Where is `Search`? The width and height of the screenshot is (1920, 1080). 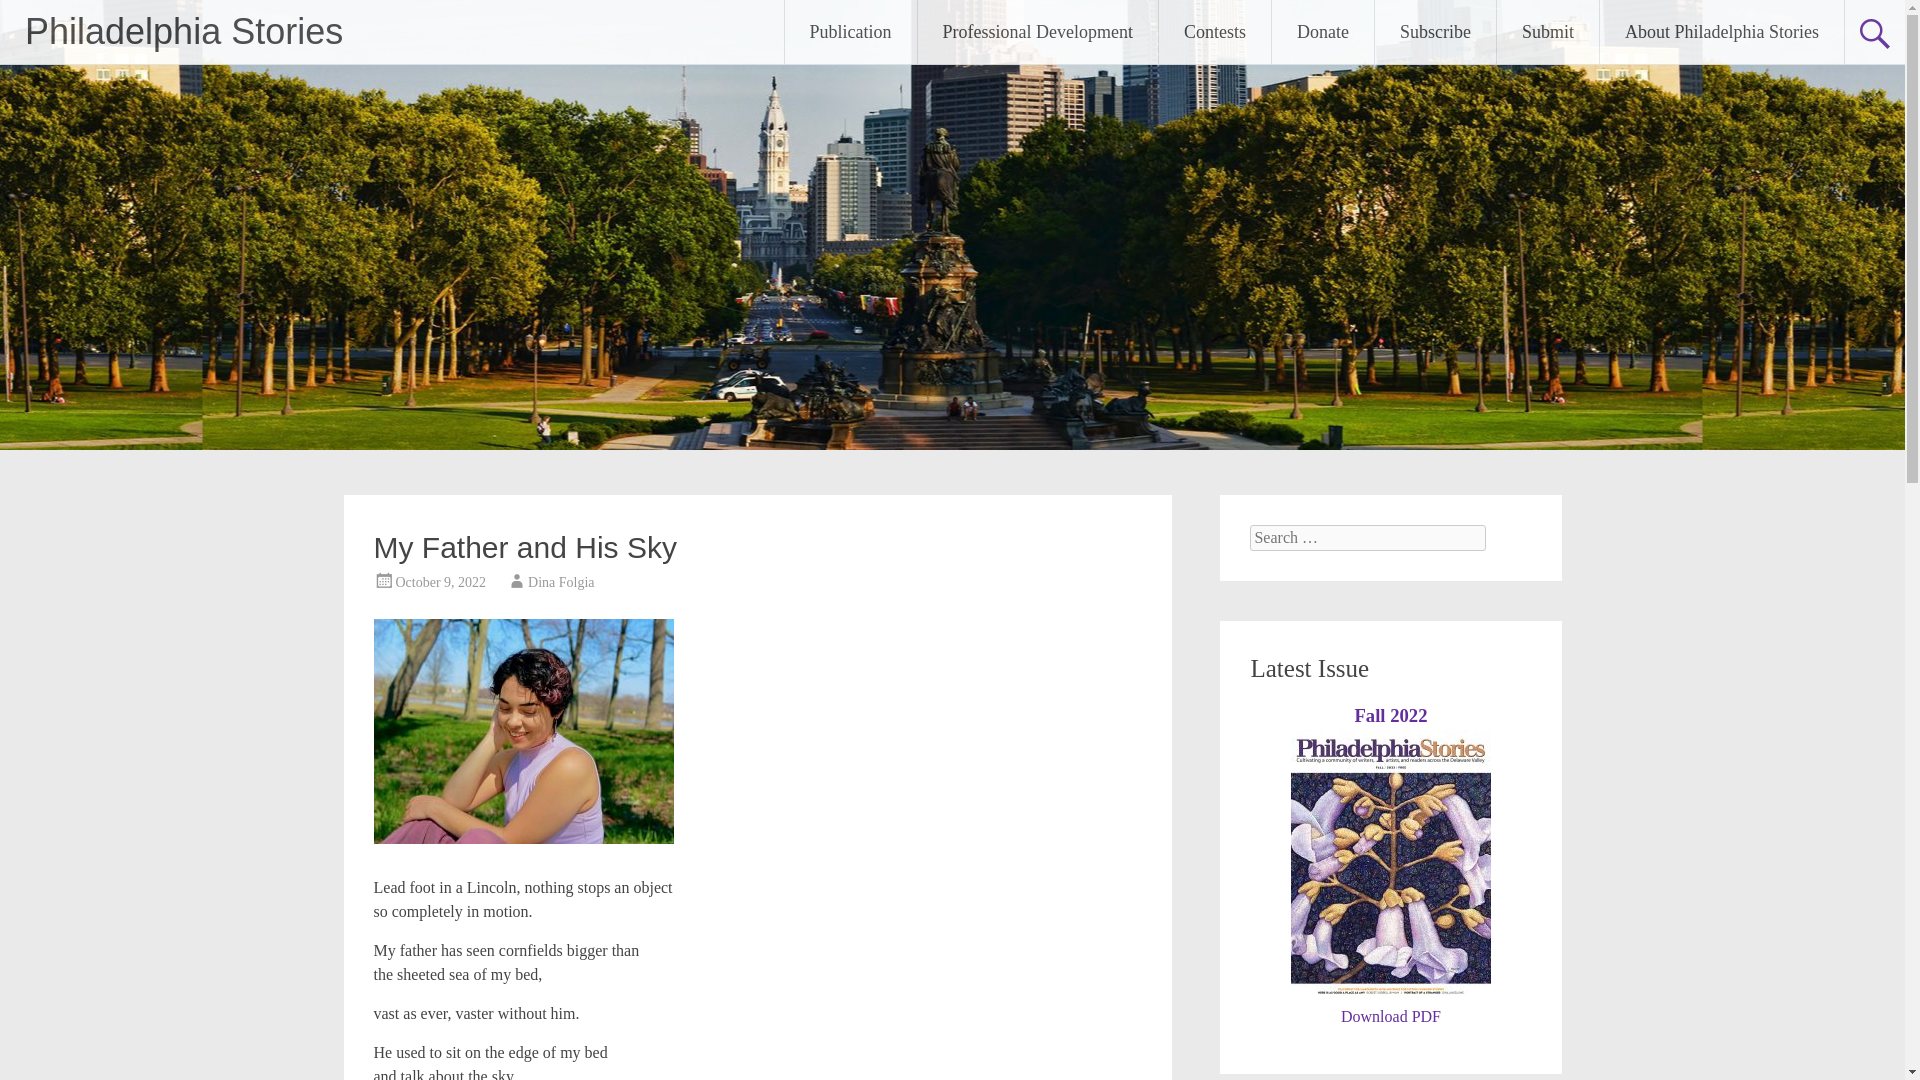
Search is located at coordinates (34, 16).